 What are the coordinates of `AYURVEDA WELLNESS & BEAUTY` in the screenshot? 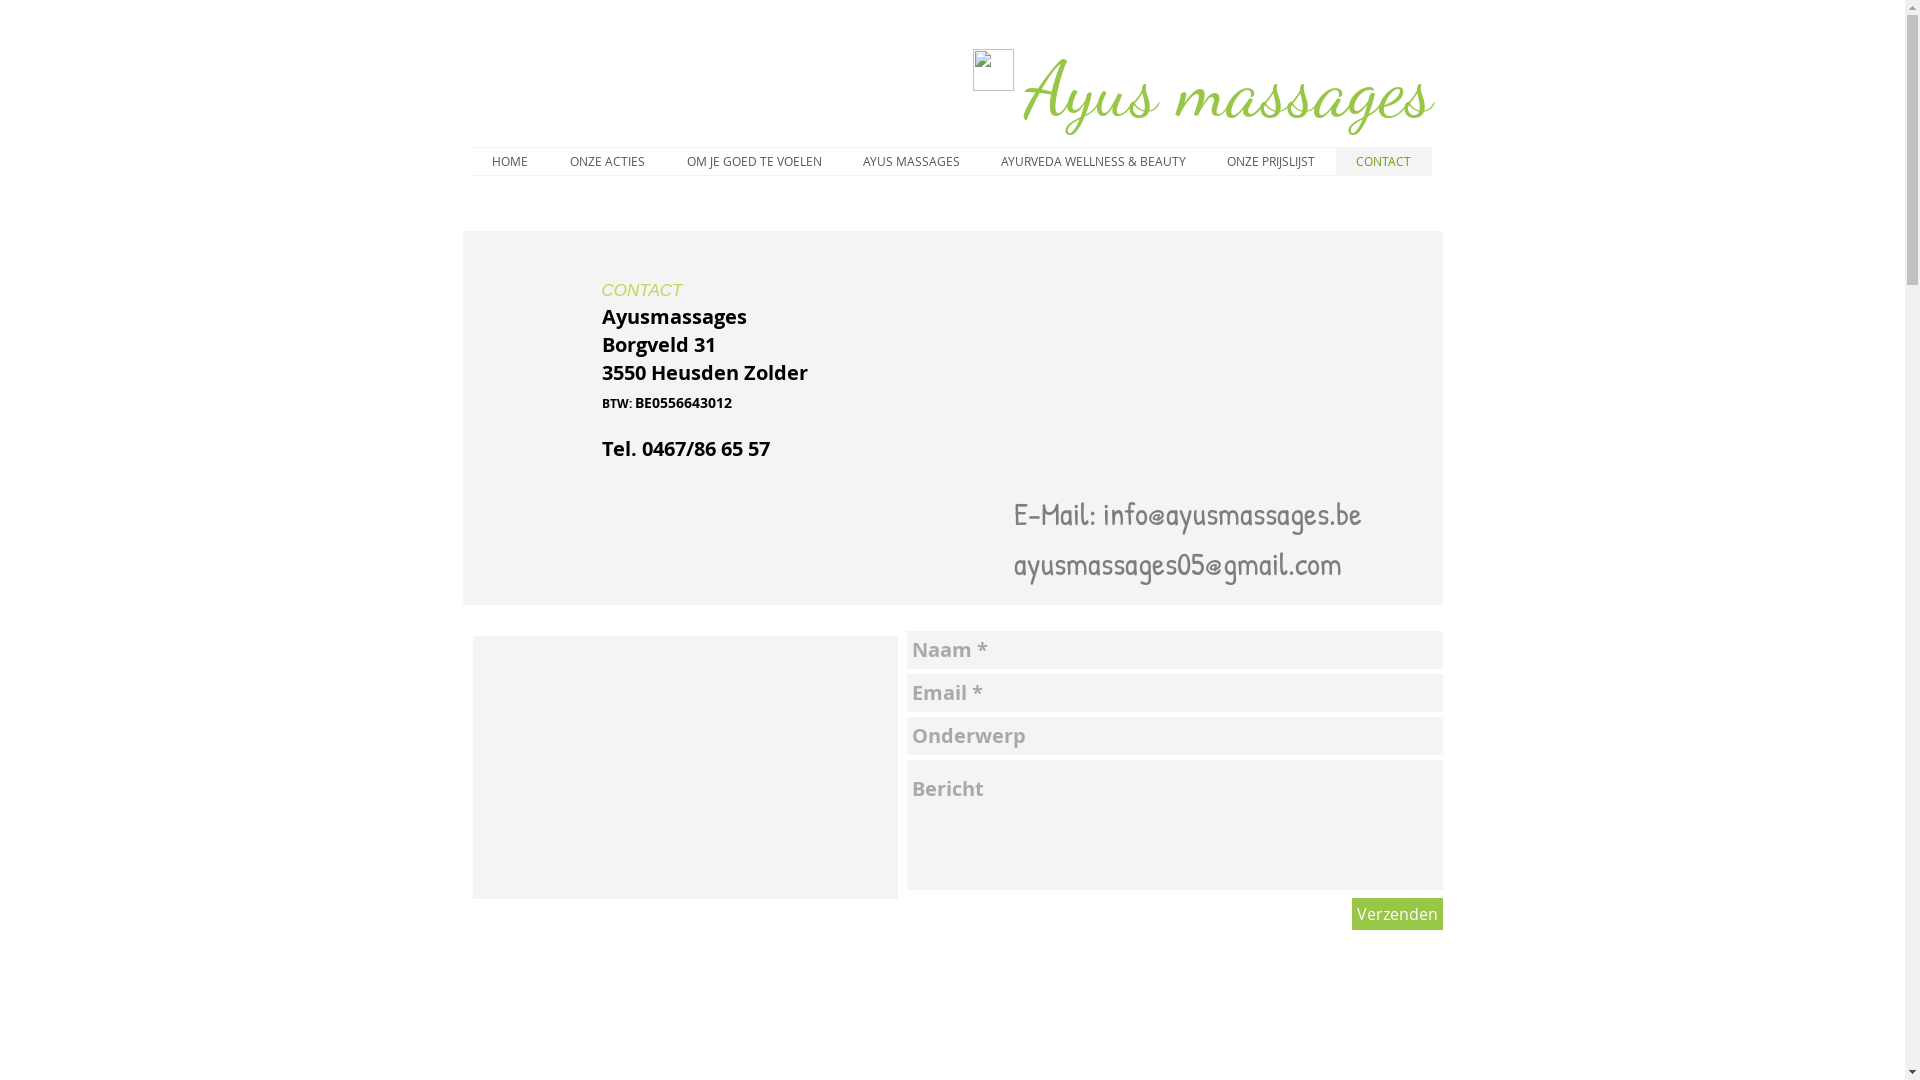 It's located at (1092, 162).